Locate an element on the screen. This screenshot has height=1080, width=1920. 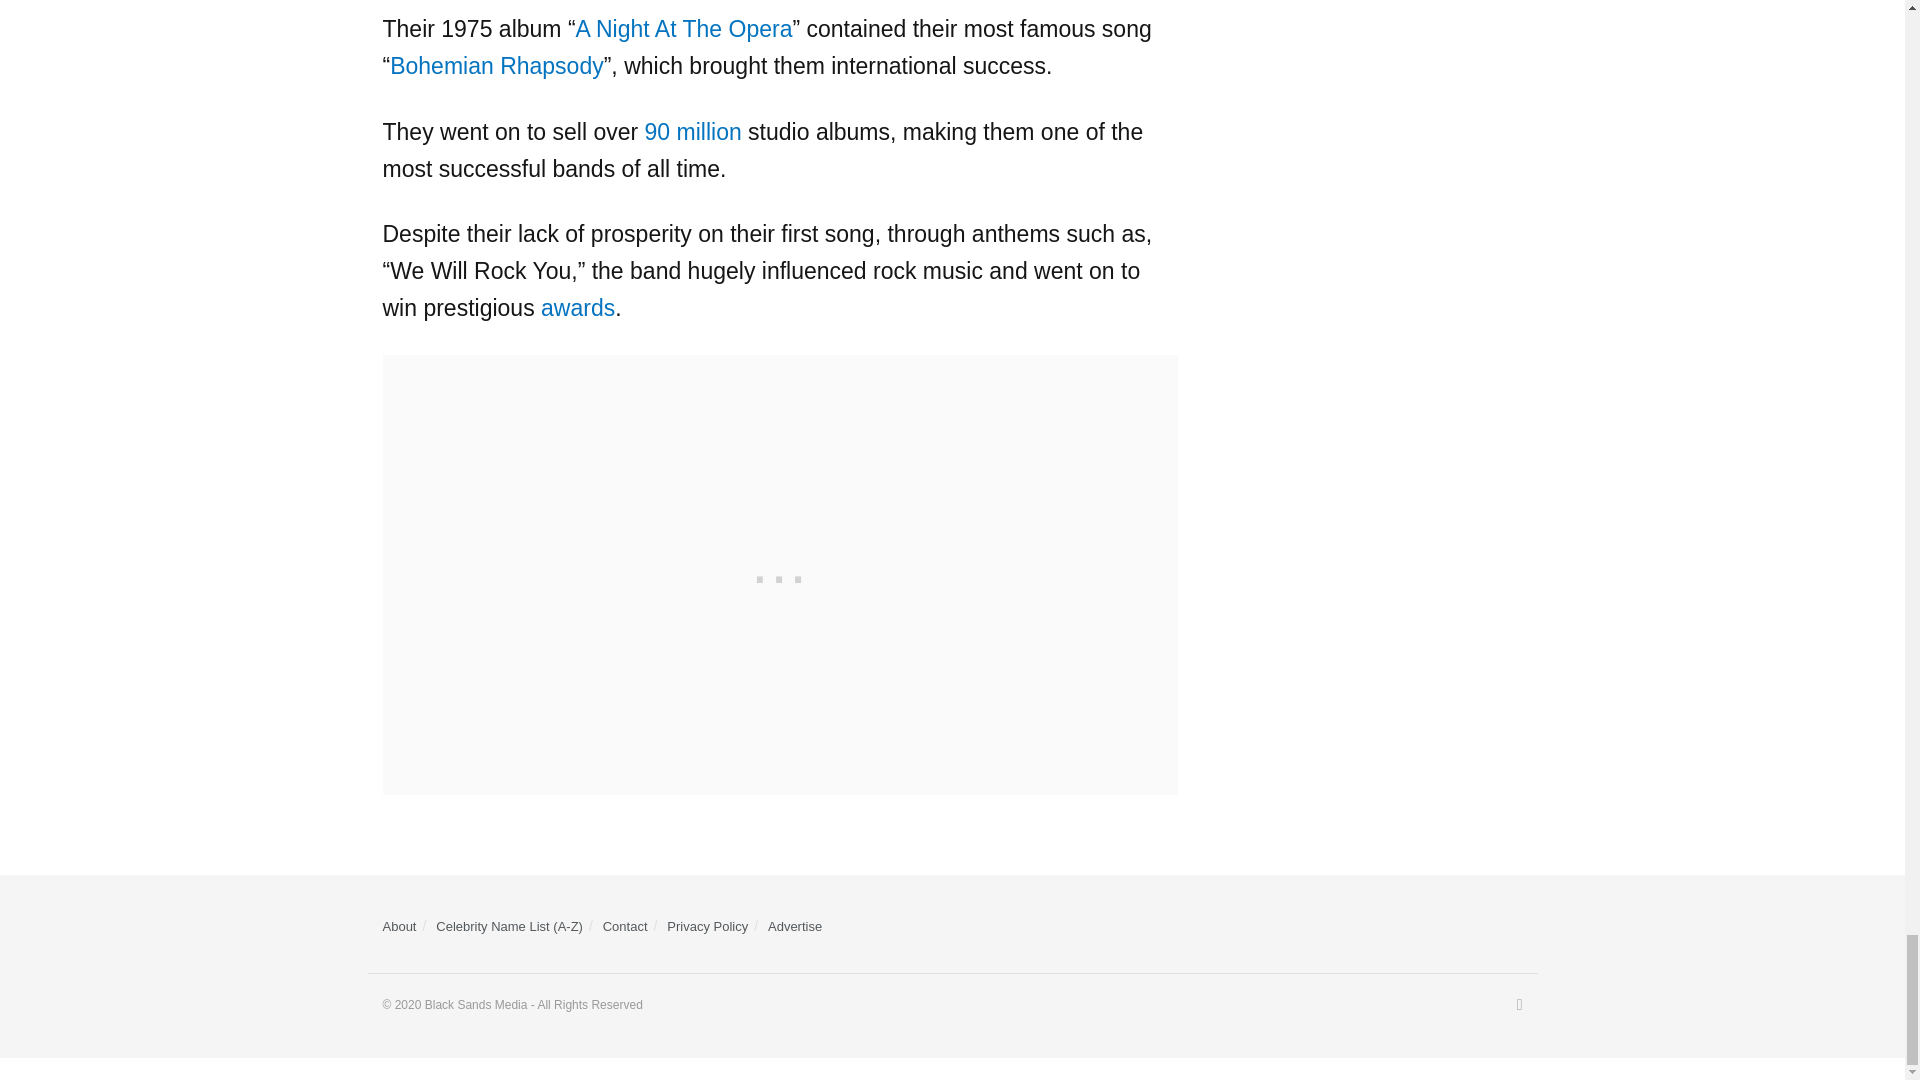
Advertise is located at coordinates (794, 926).